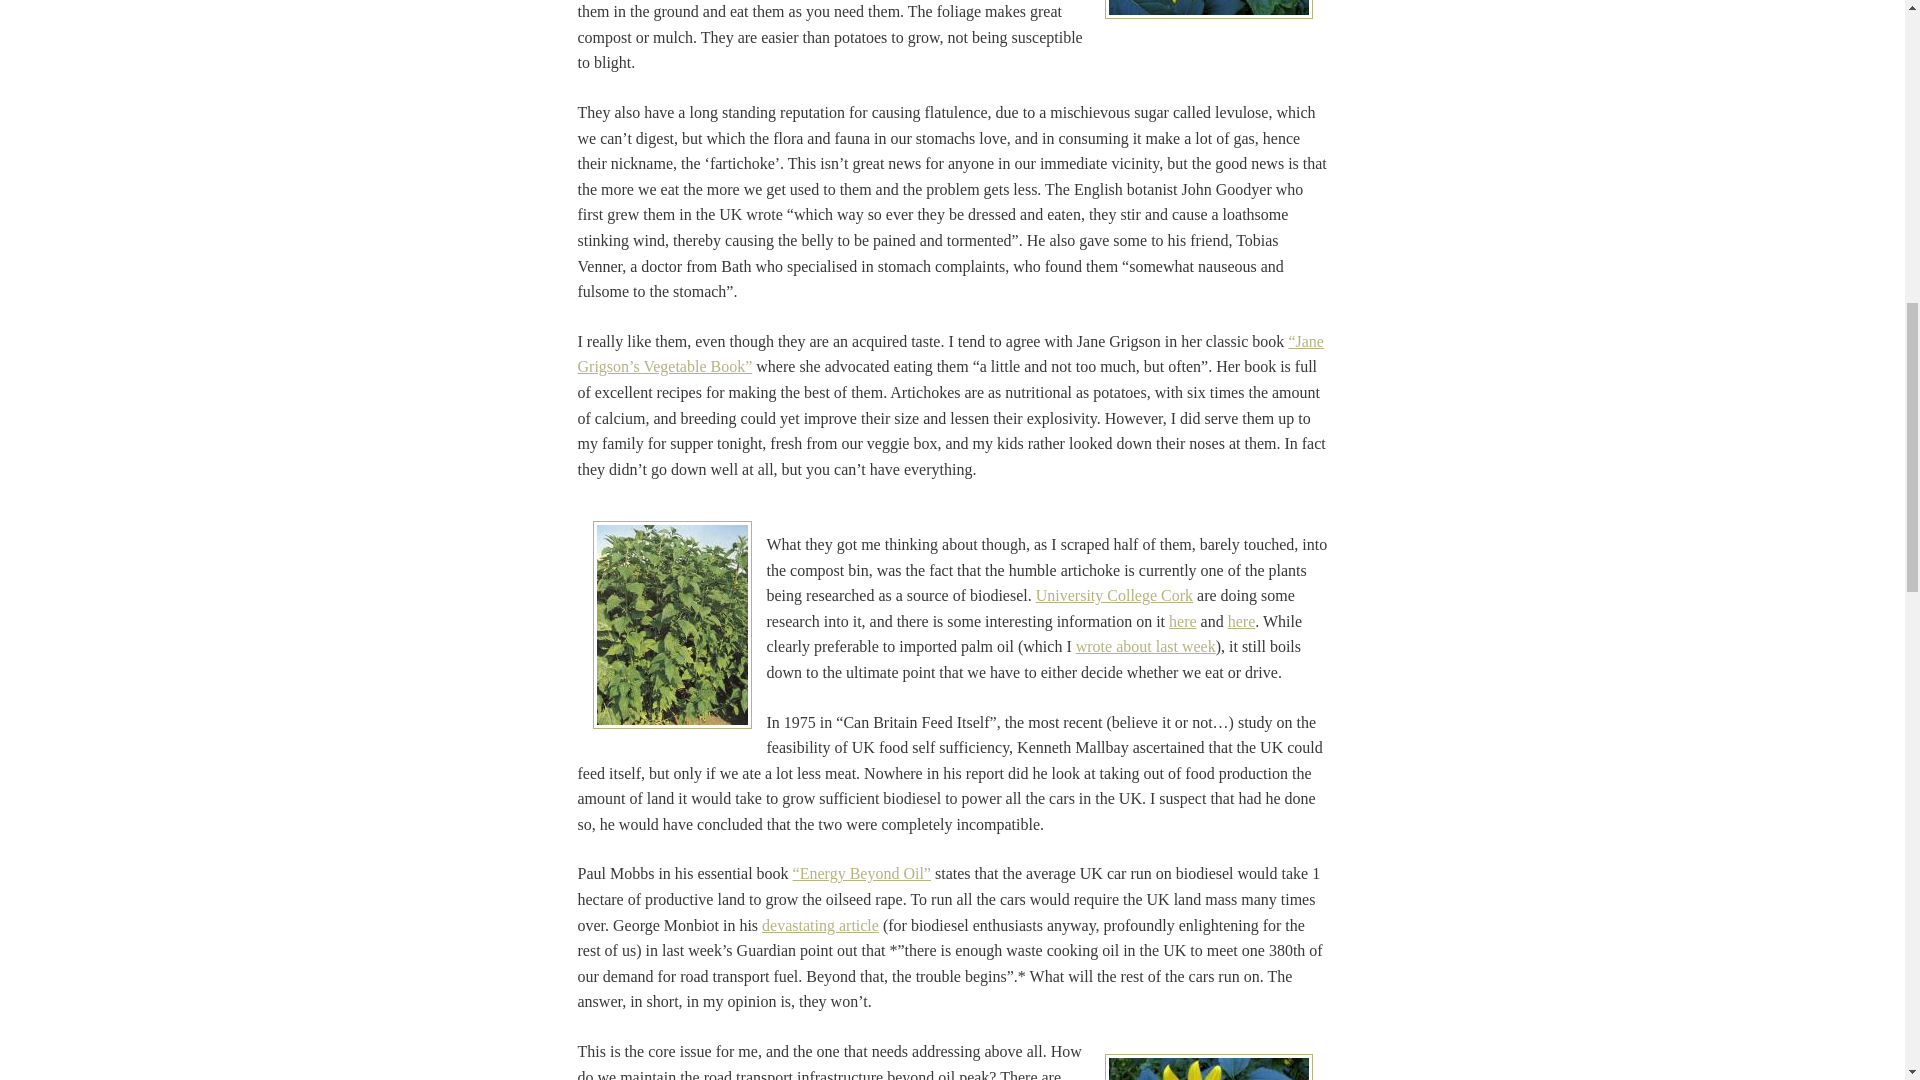 The image size is (1920, 1080). Describe the element at coordinates (1208, 10) in the screenshot. I see `Arti2` at that location.